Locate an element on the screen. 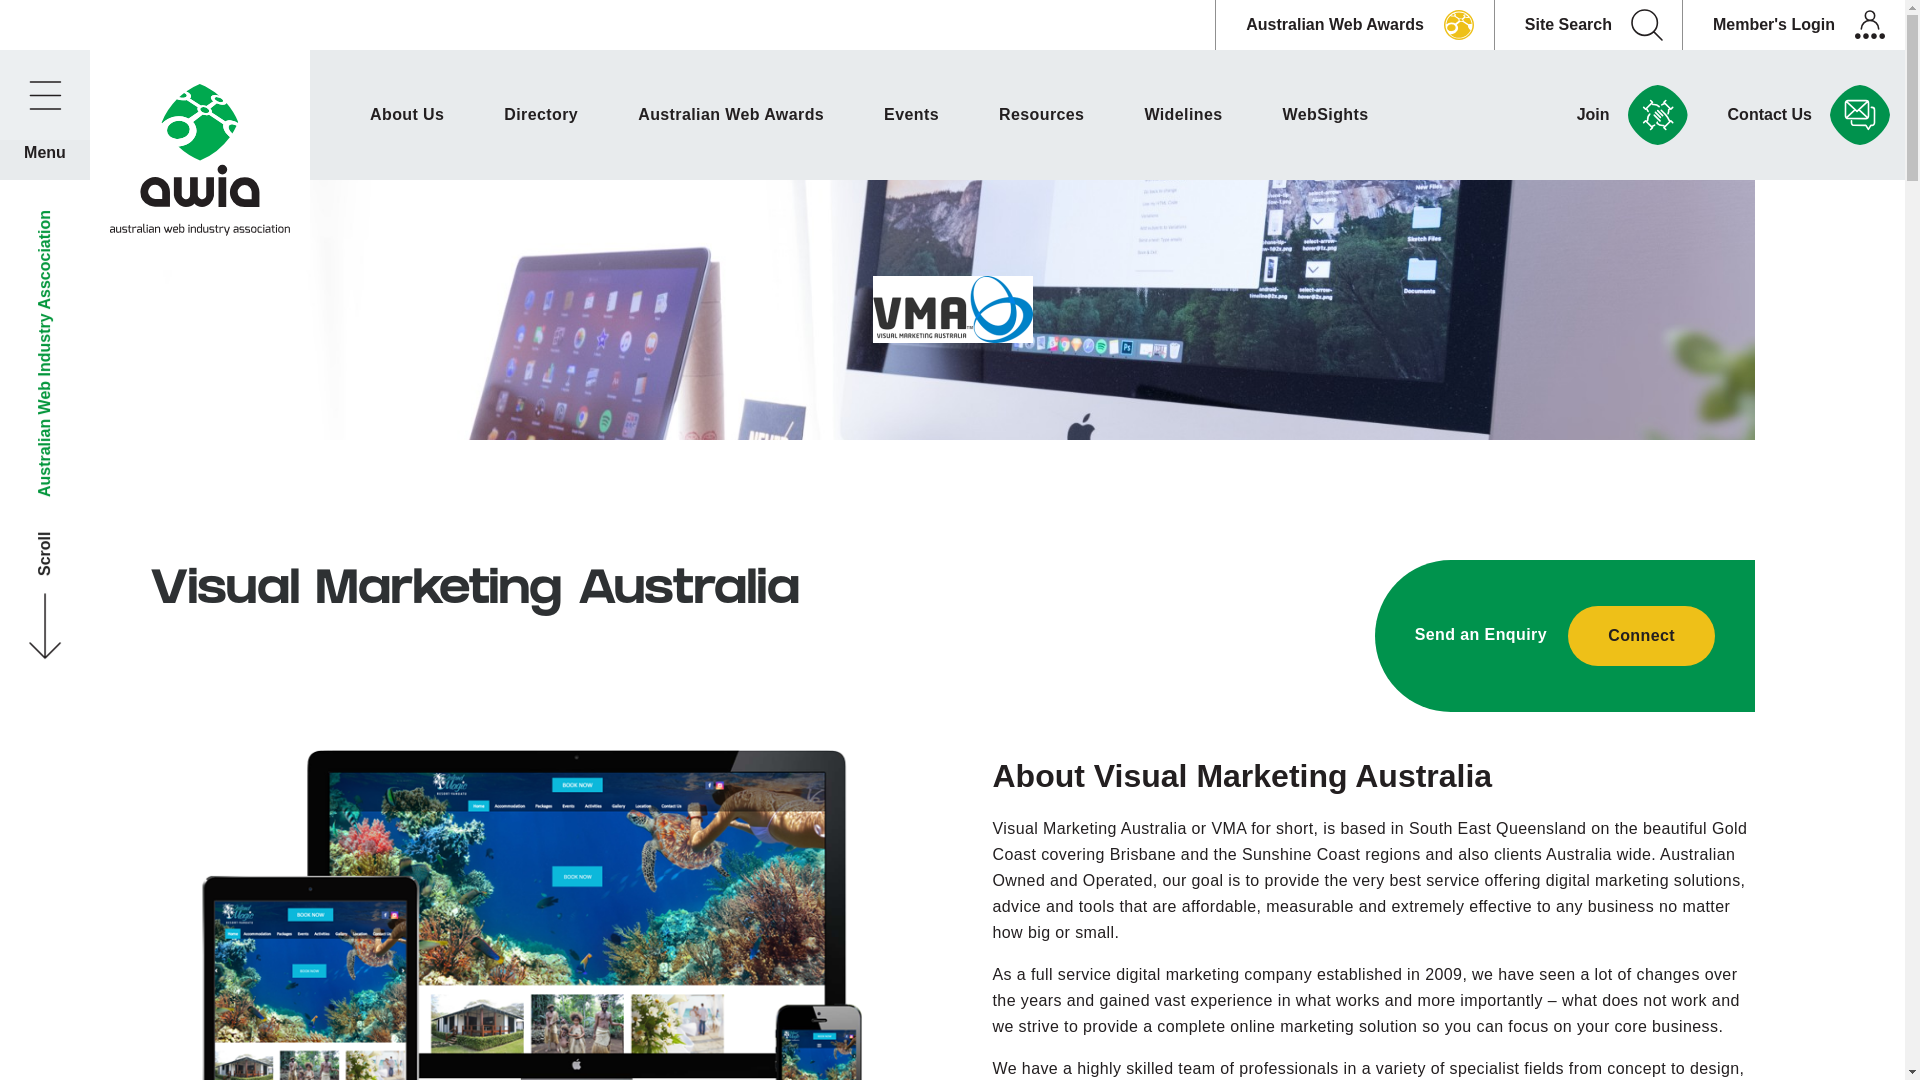  Directory is located at coordinates (541, 115).